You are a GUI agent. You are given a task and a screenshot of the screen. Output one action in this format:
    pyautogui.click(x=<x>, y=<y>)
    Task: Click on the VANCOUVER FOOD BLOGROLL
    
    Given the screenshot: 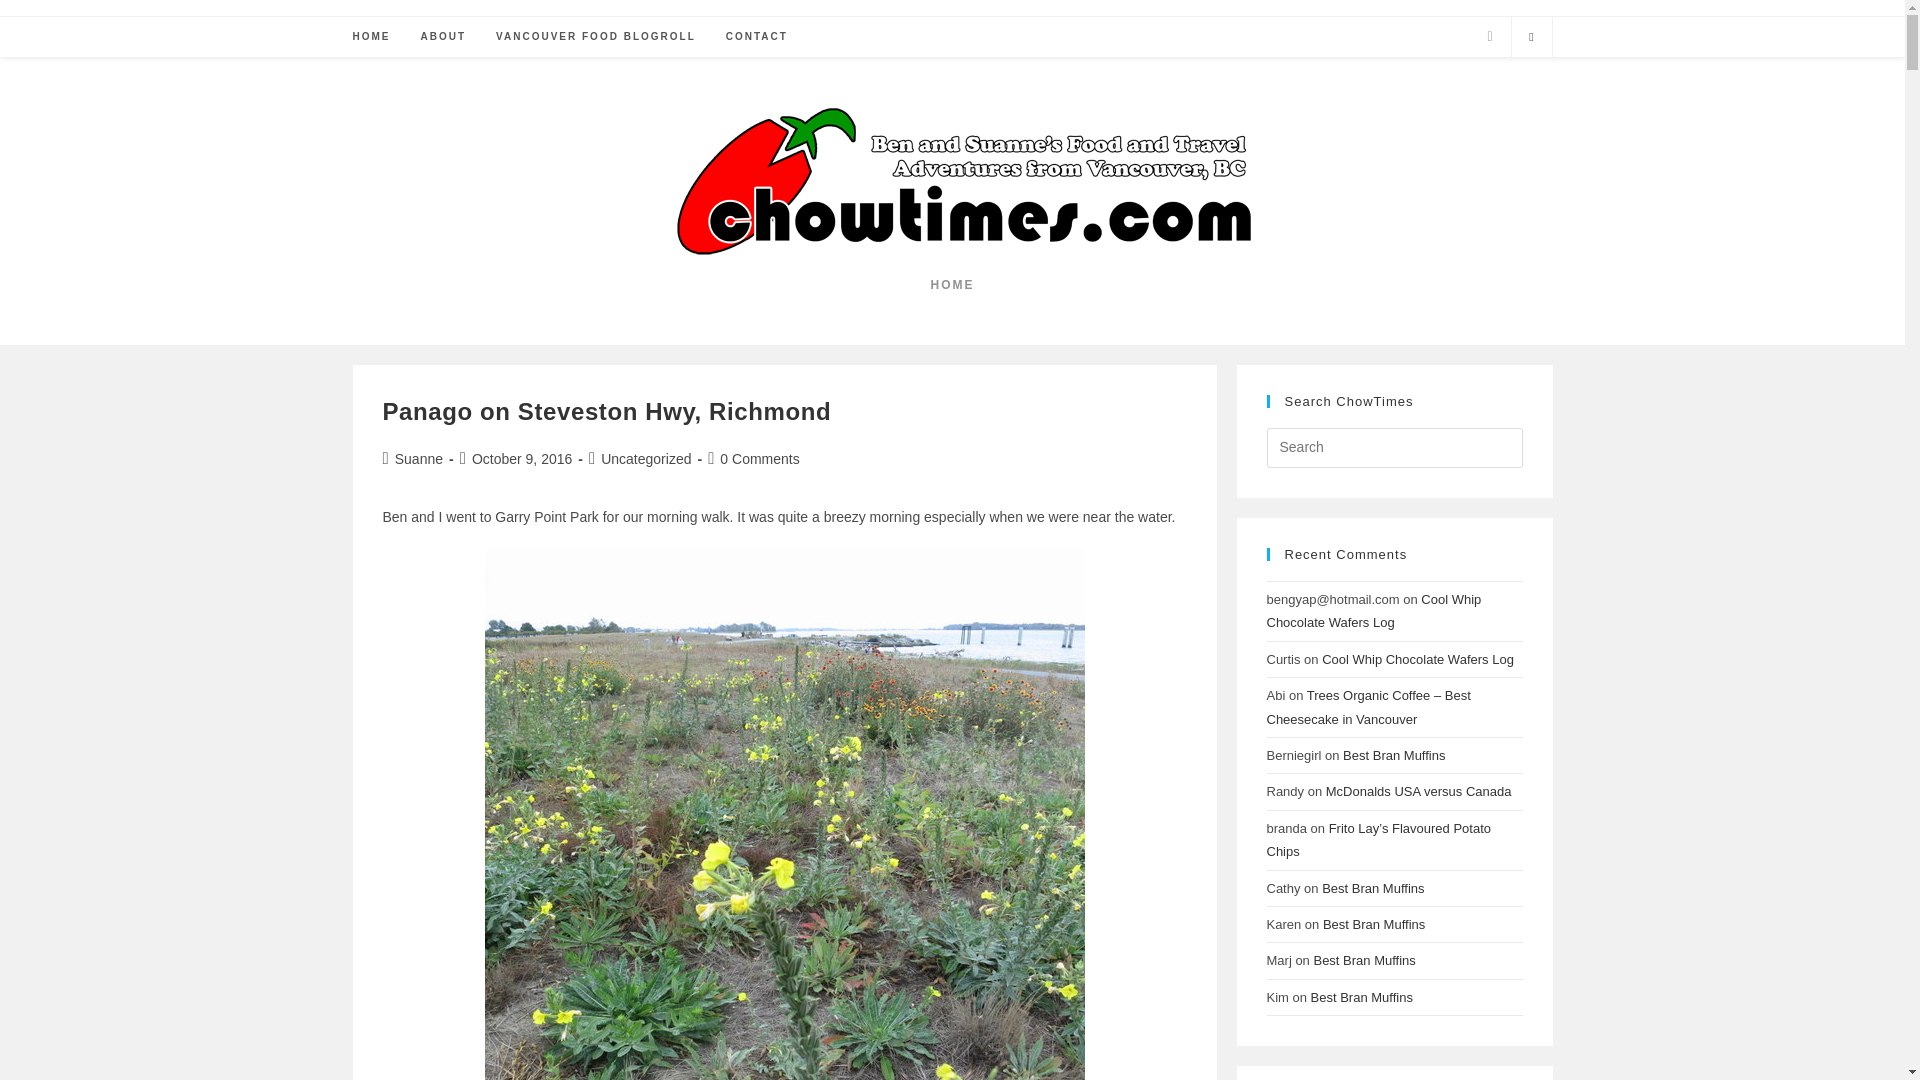 What is the action you would take?
    pyautogui.click(x=596, y=37)
    